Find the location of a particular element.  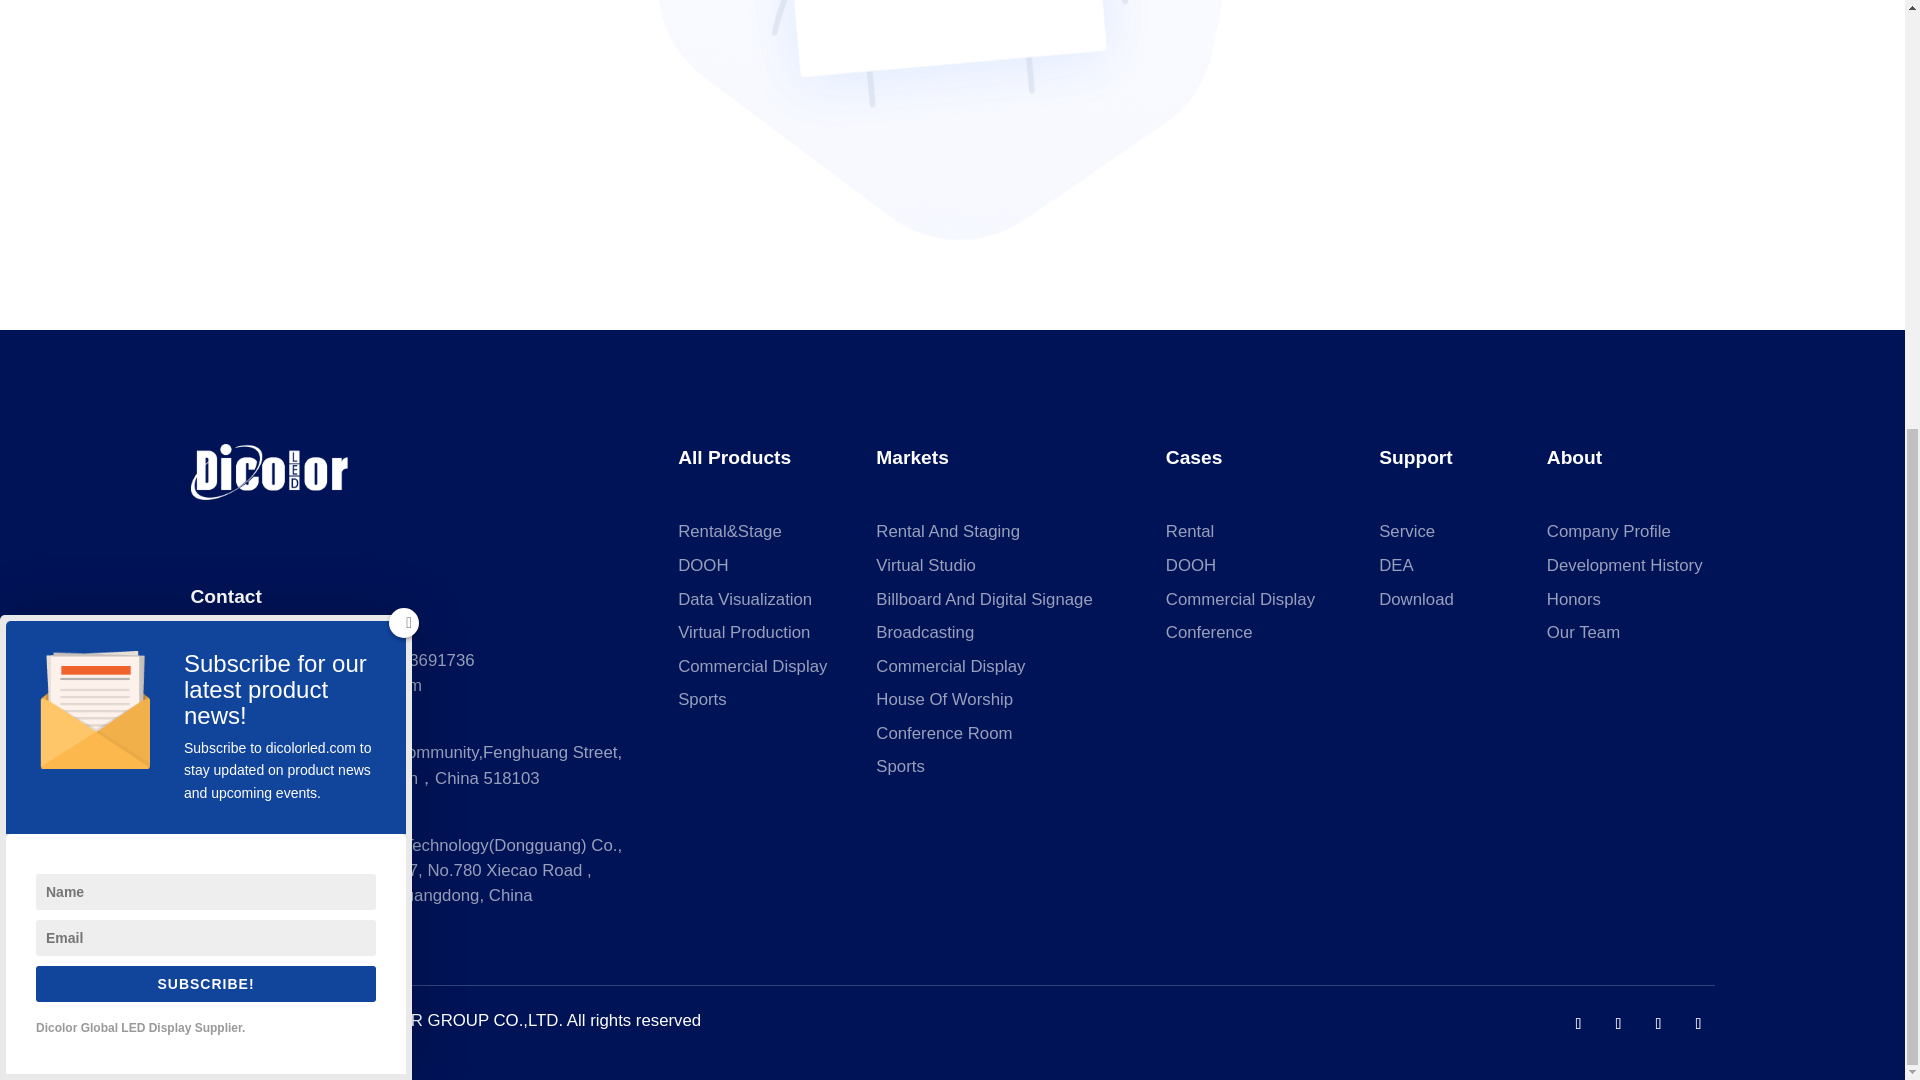

Rental And Staging is located at coordinates (947, 531).